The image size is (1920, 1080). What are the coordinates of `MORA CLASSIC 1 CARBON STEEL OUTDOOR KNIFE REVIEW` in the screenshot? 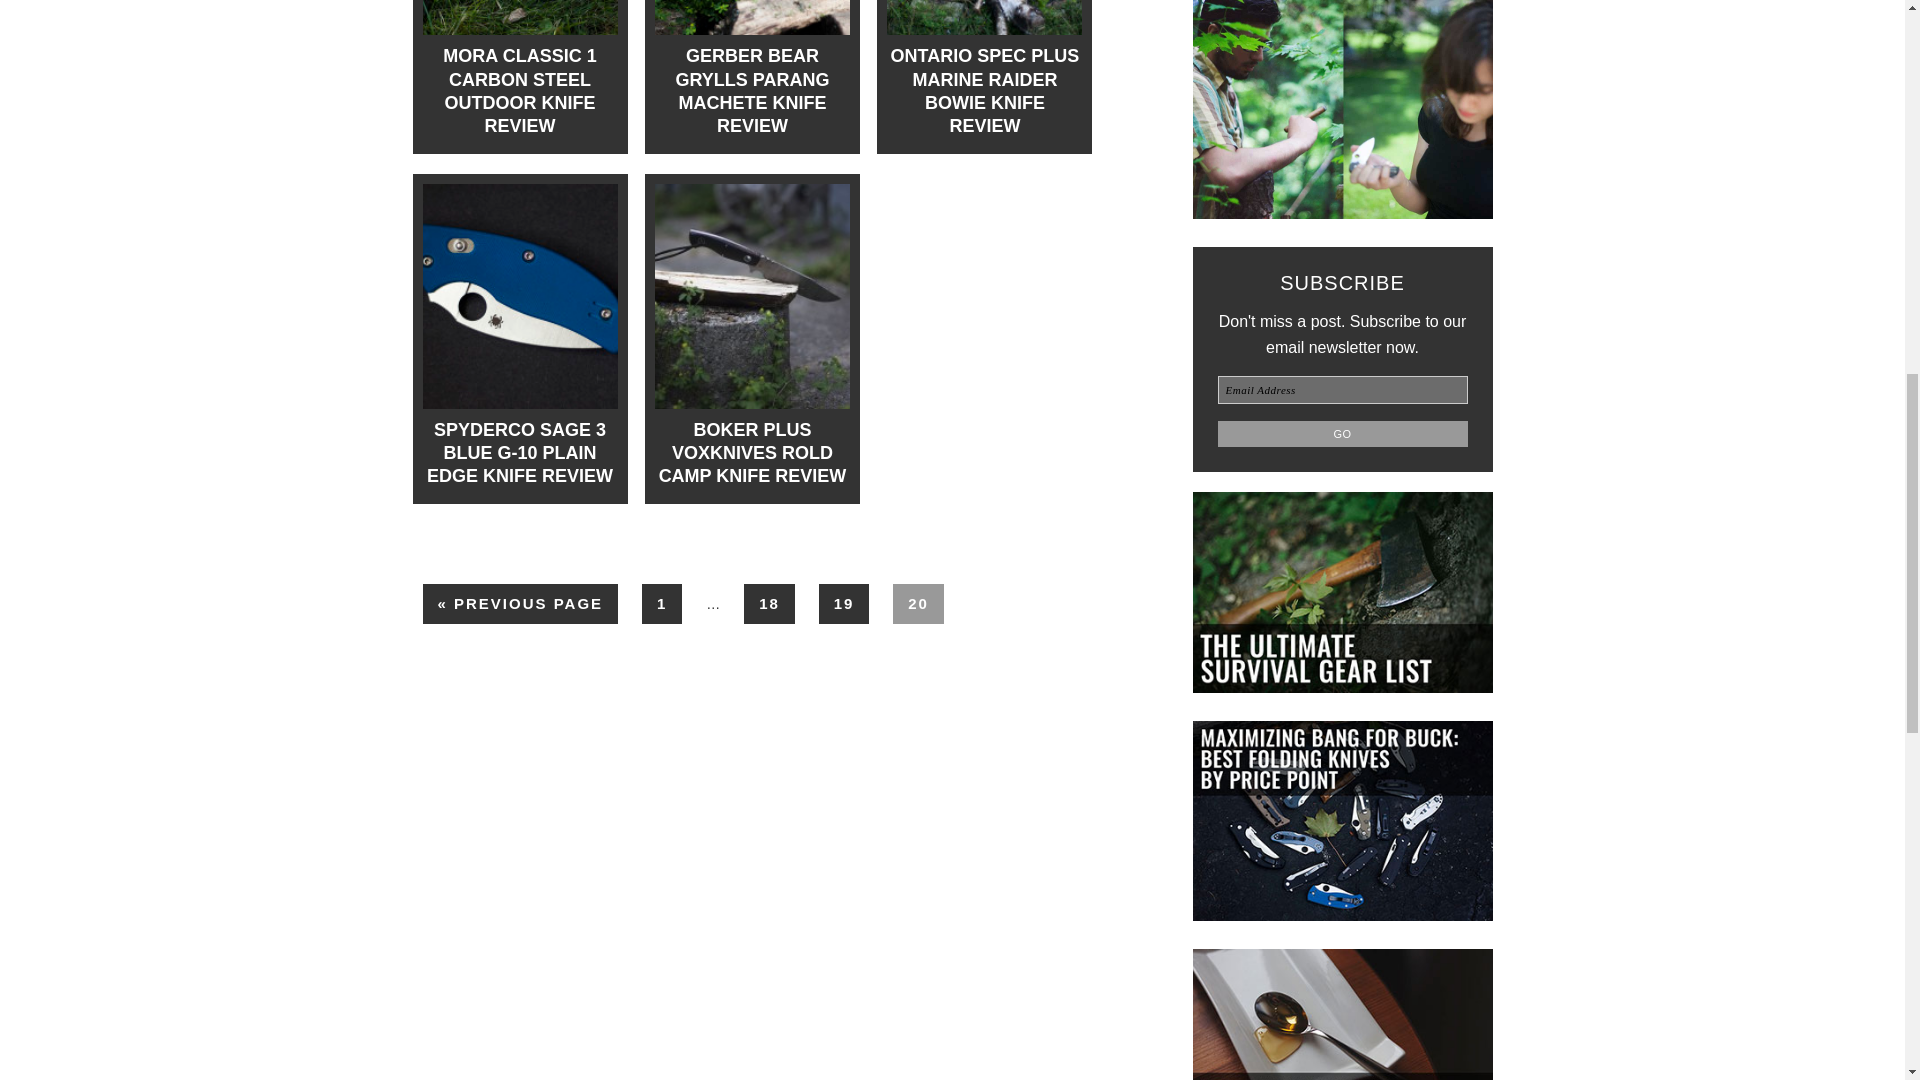 It's located at (519, 91).